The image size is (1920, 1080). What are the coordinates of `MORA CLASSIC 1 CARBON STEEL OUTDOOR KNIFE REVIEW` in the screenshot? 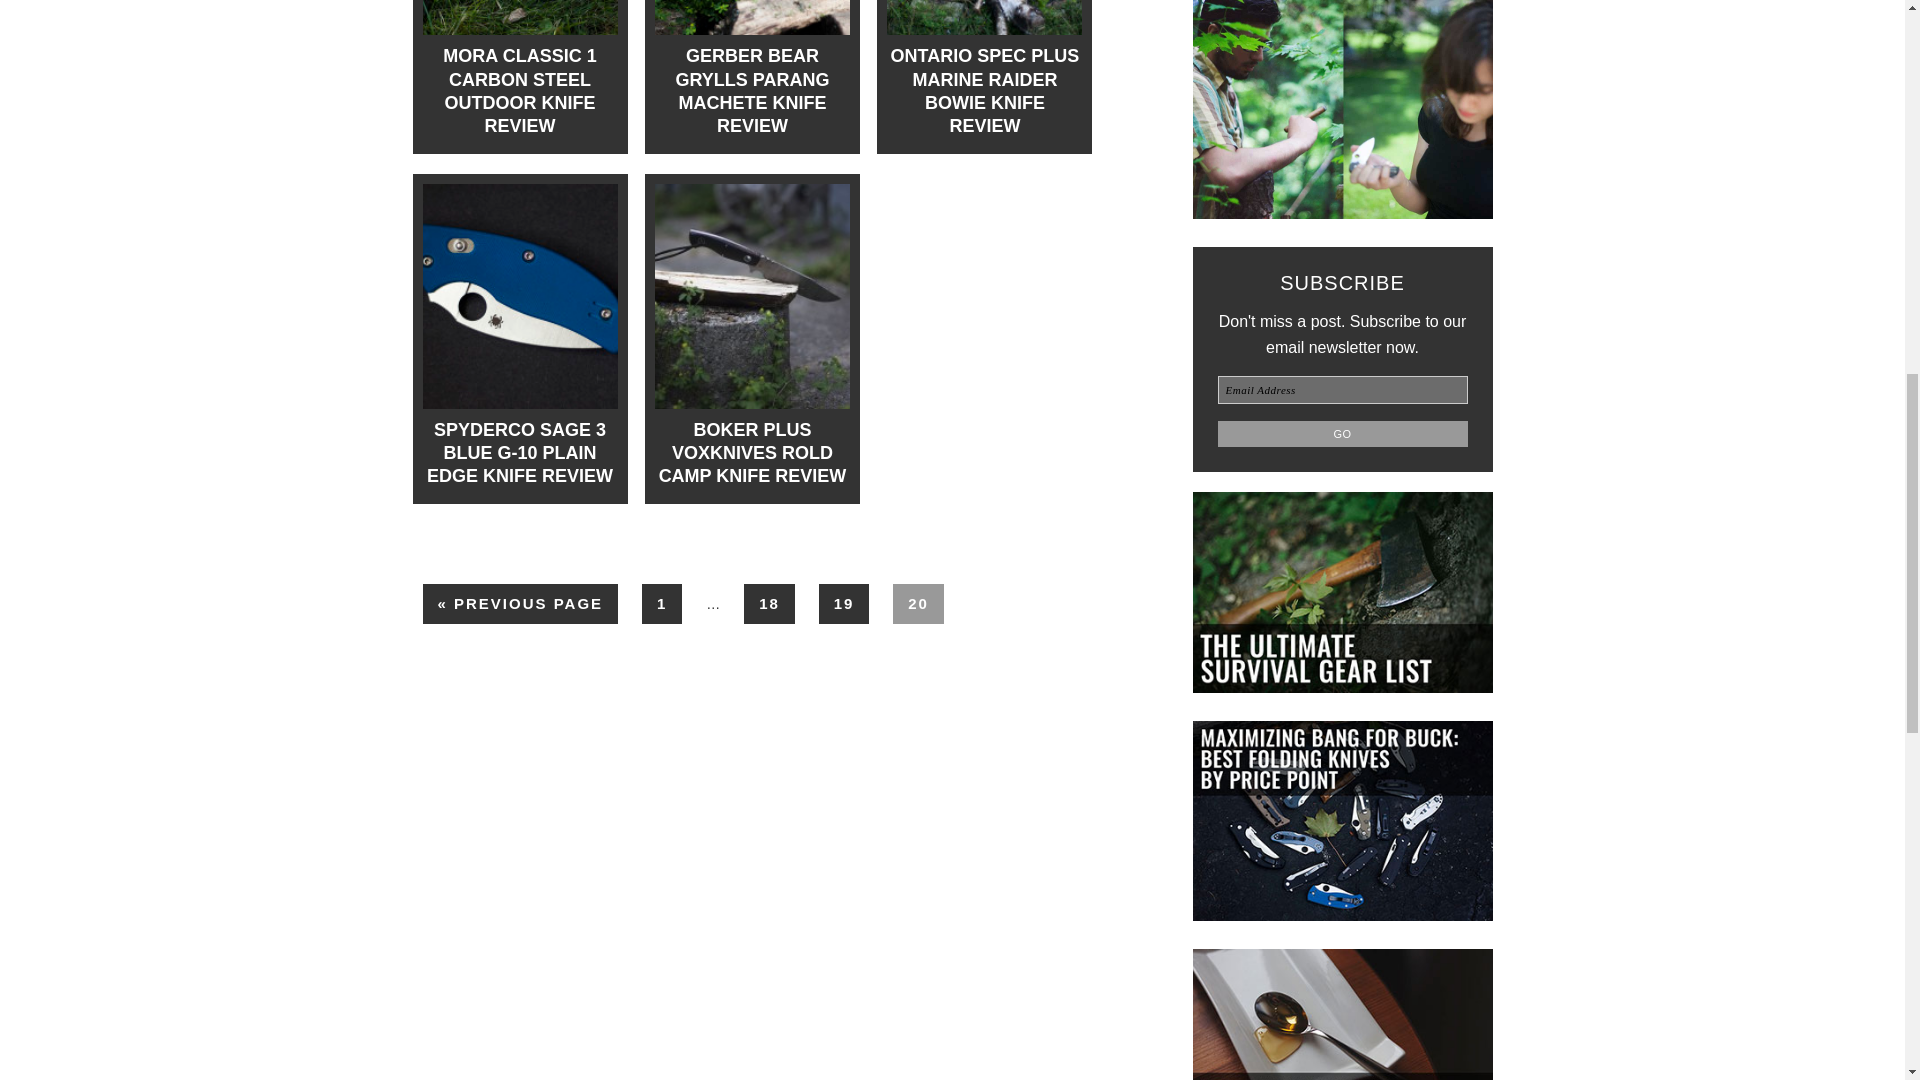 It's located at (519, 91).